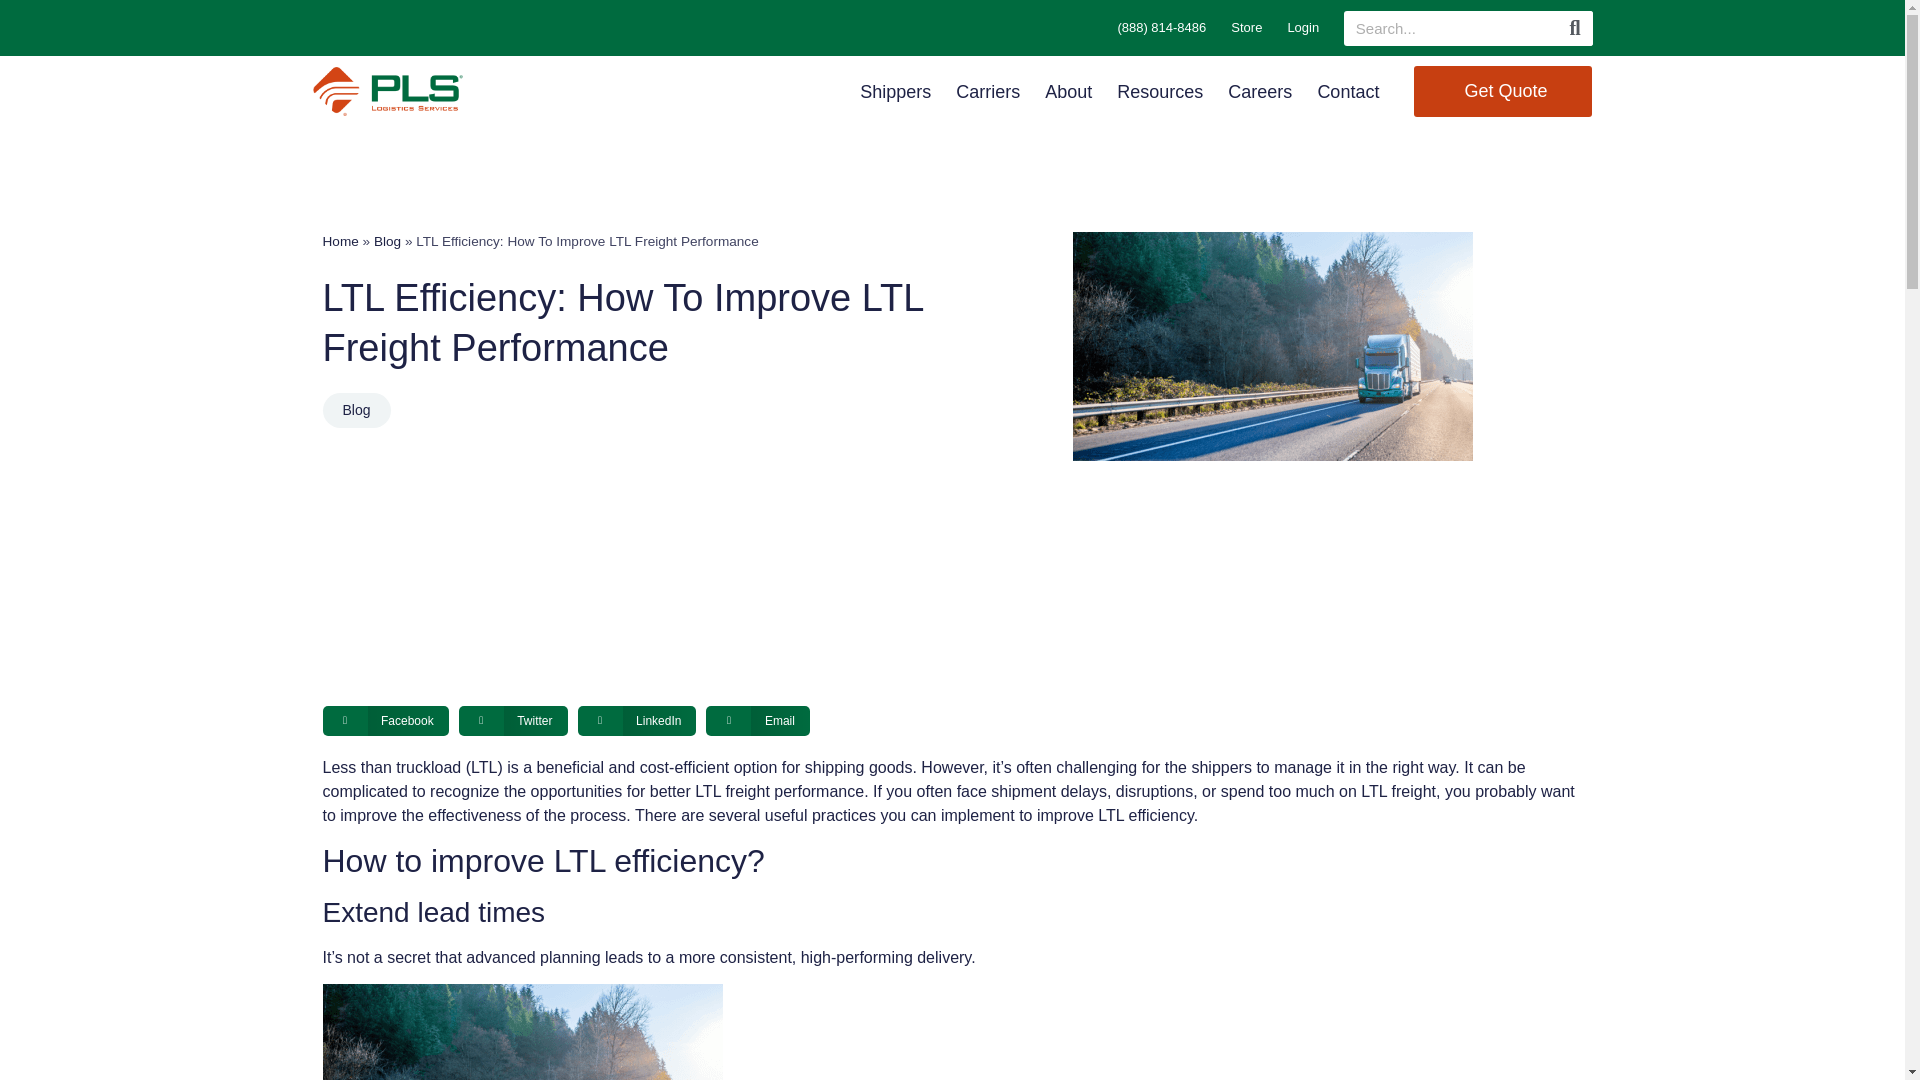 The height and width of the screenshot is (1080, 1920). Describe the element at coordinates (1260, 91) in the screenshot. I see `Careers` at that location.